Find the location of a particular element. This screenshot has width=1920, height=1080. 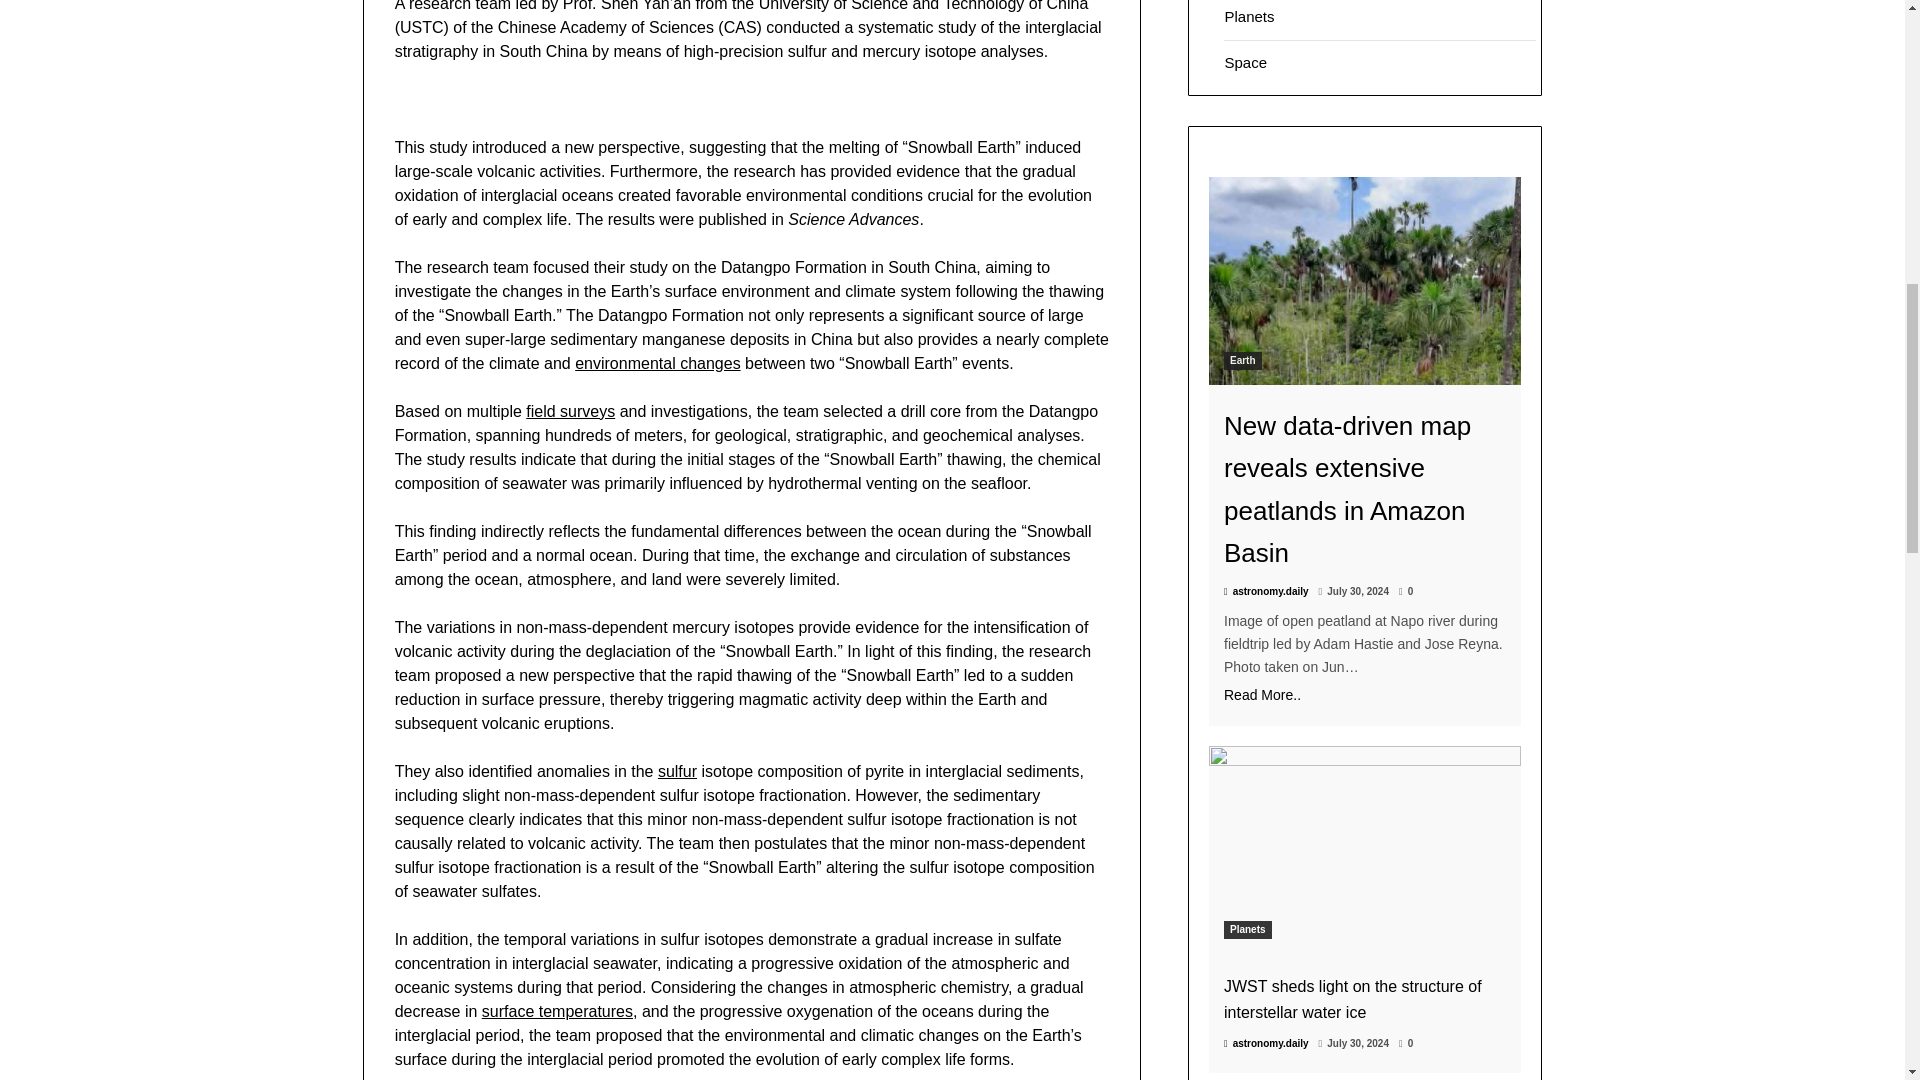

Planets is located at coordinates (1249, 16).